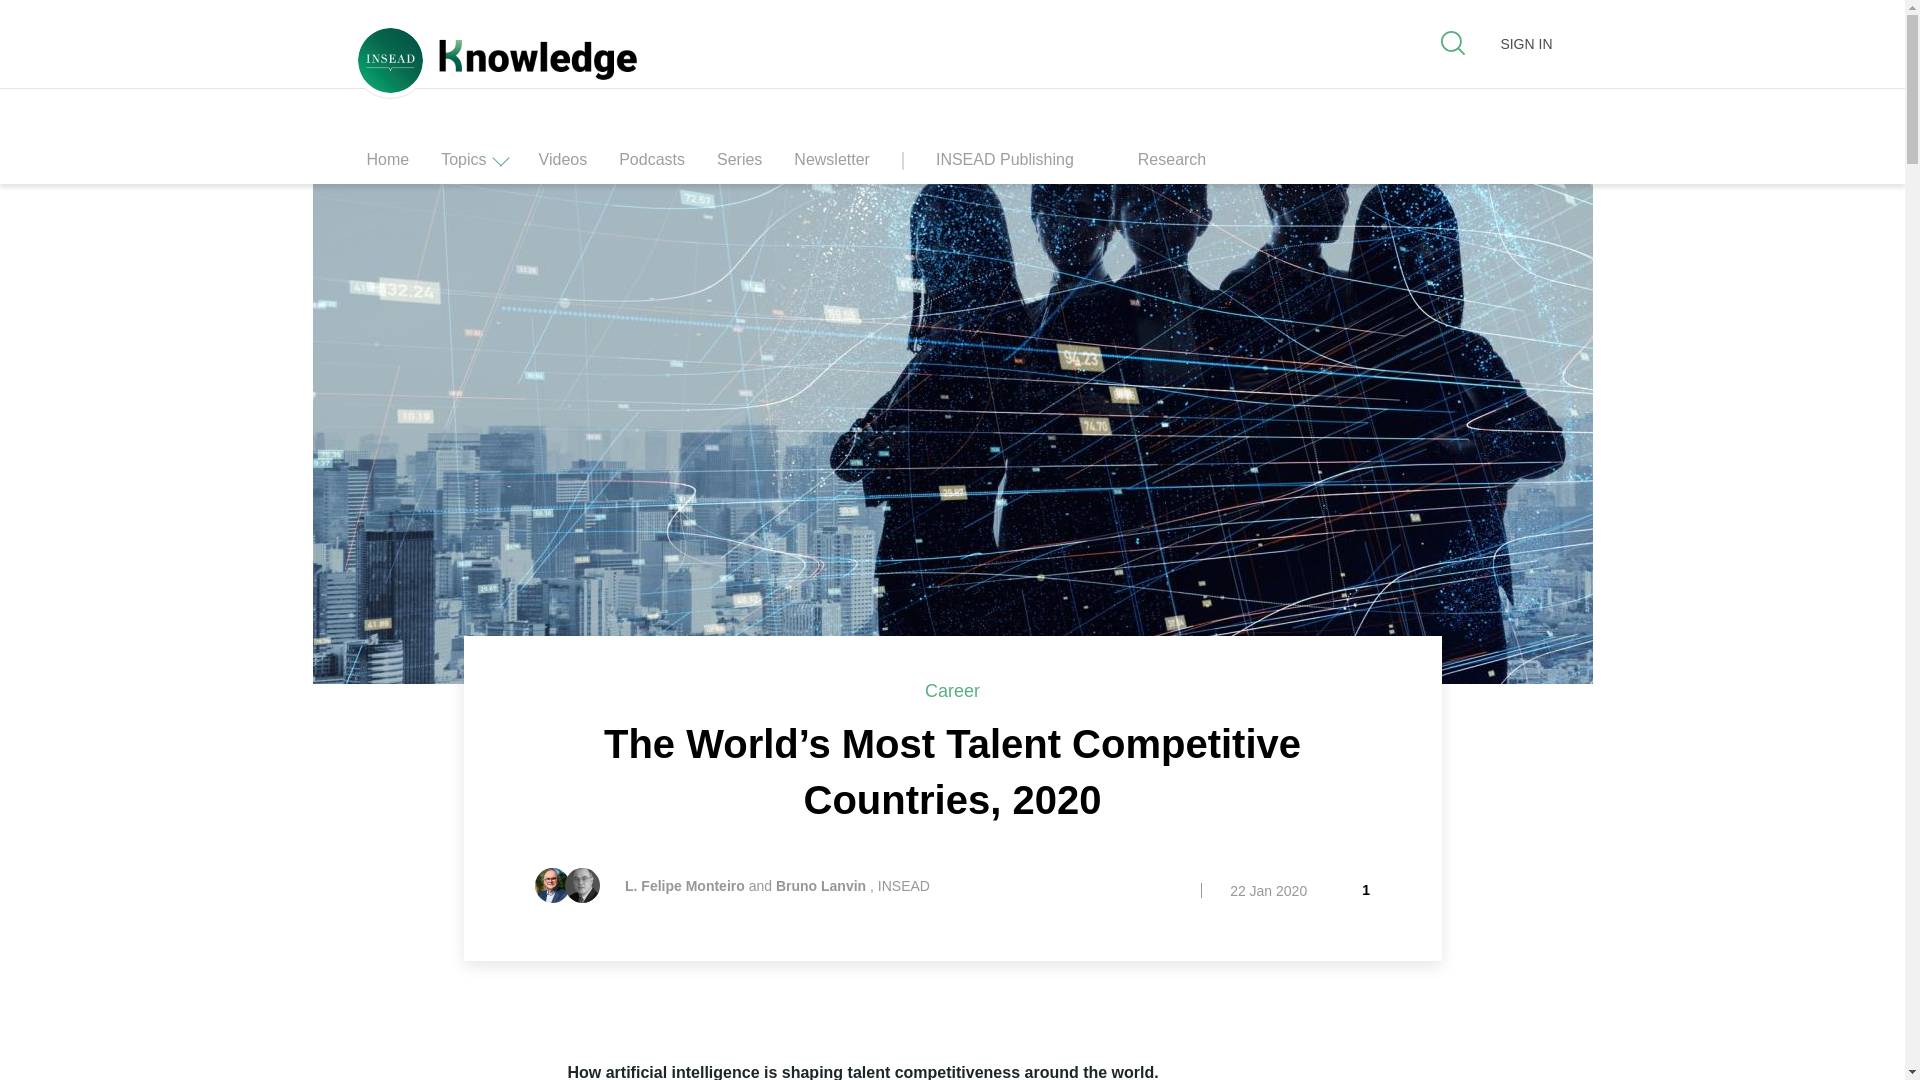 The width and height of the screenshot is (1920, 1080). Describe the element at coordinates (1525, 43) in the screenshot. I see `SIGN IN` at that location.